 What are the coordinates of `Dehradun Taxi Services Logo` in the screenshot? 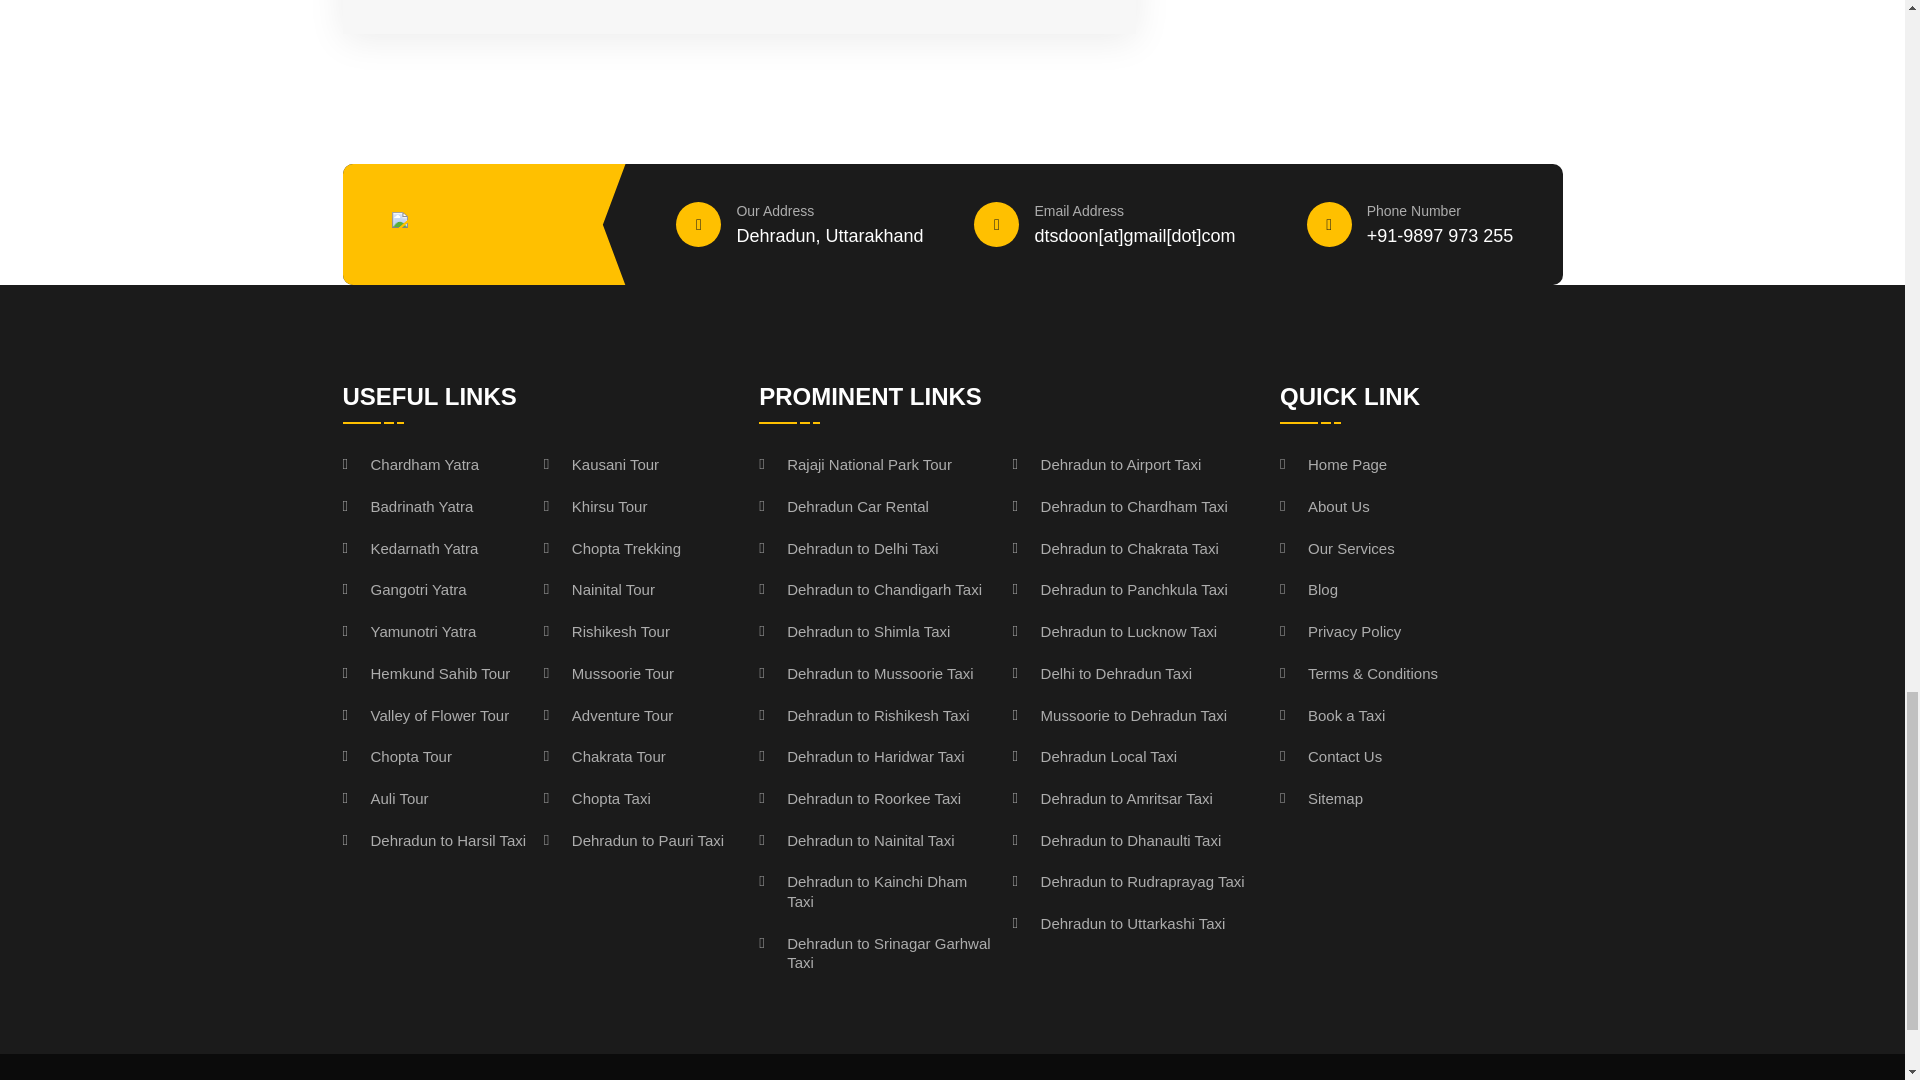 It's located at (484, 224).